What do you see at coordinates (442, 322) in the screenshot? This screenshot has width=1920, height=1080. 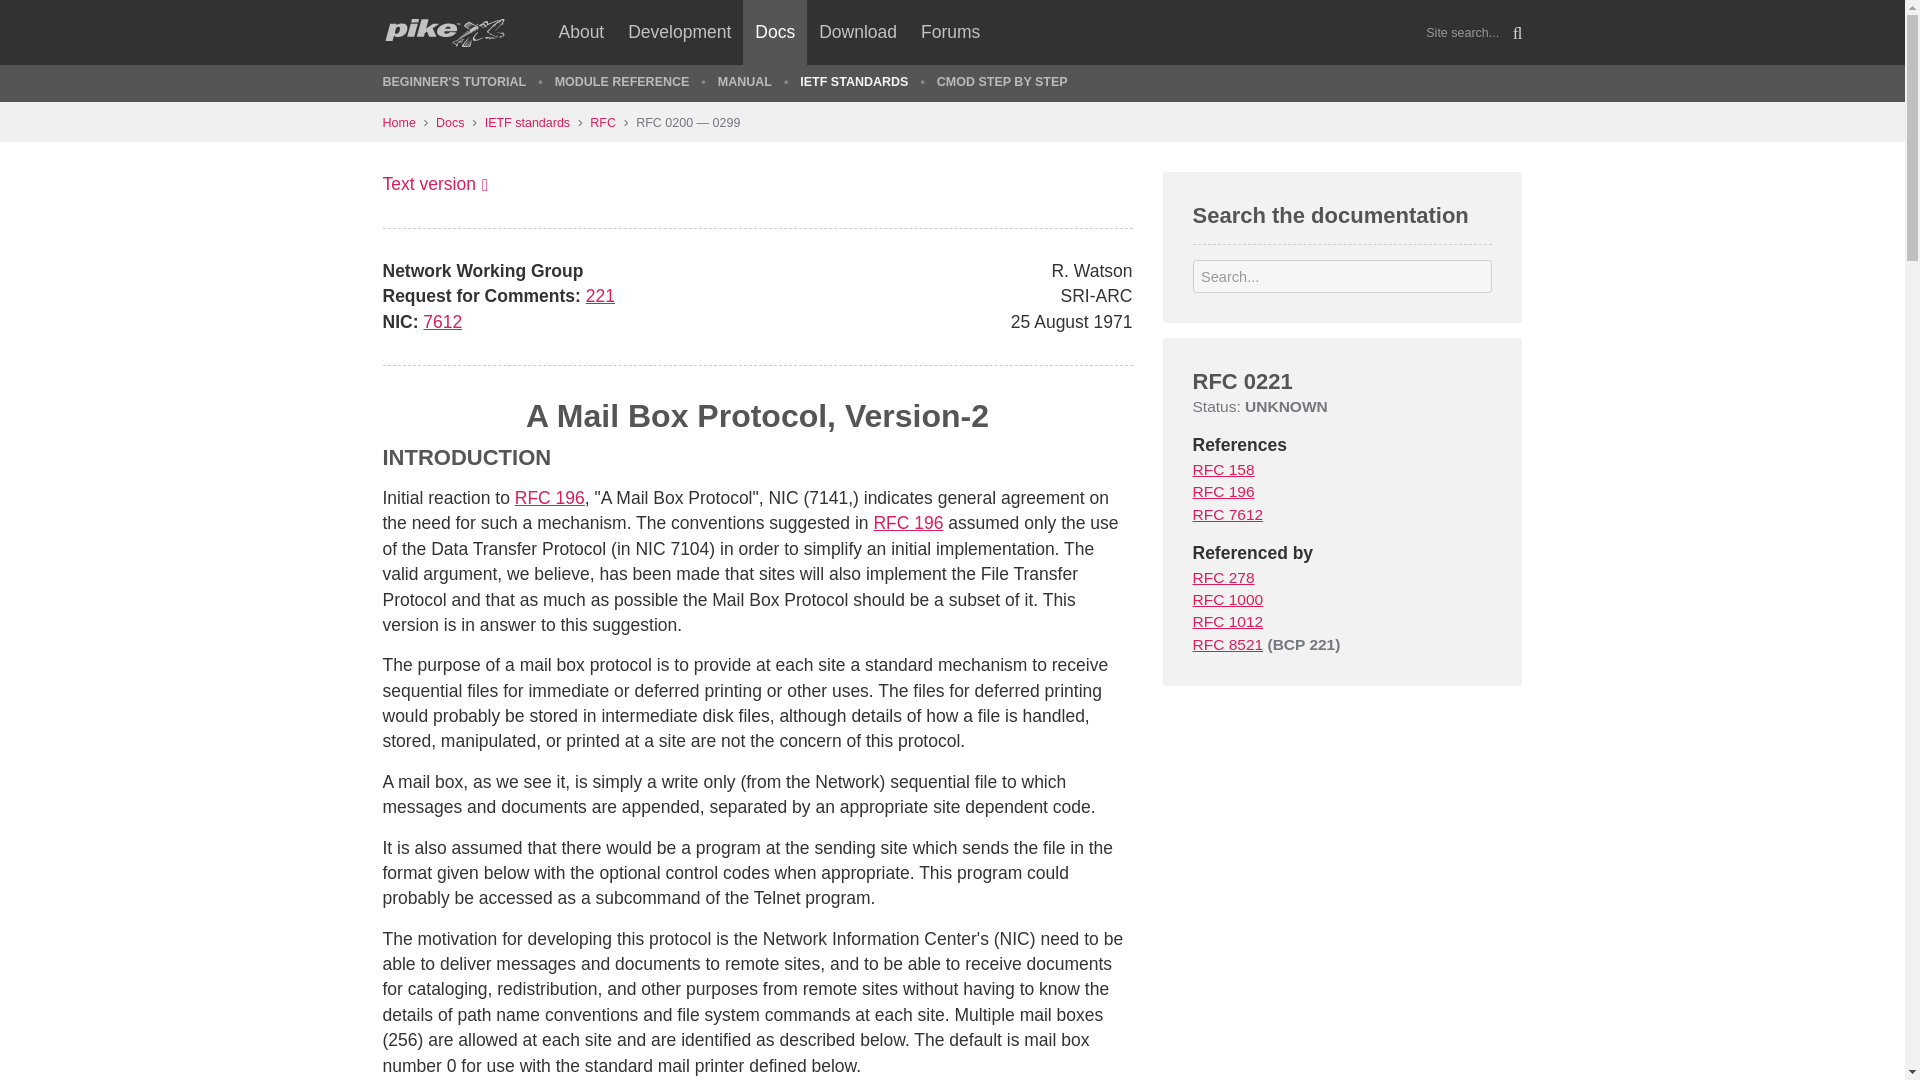 I see `7612` at bounding box center [442, 322].